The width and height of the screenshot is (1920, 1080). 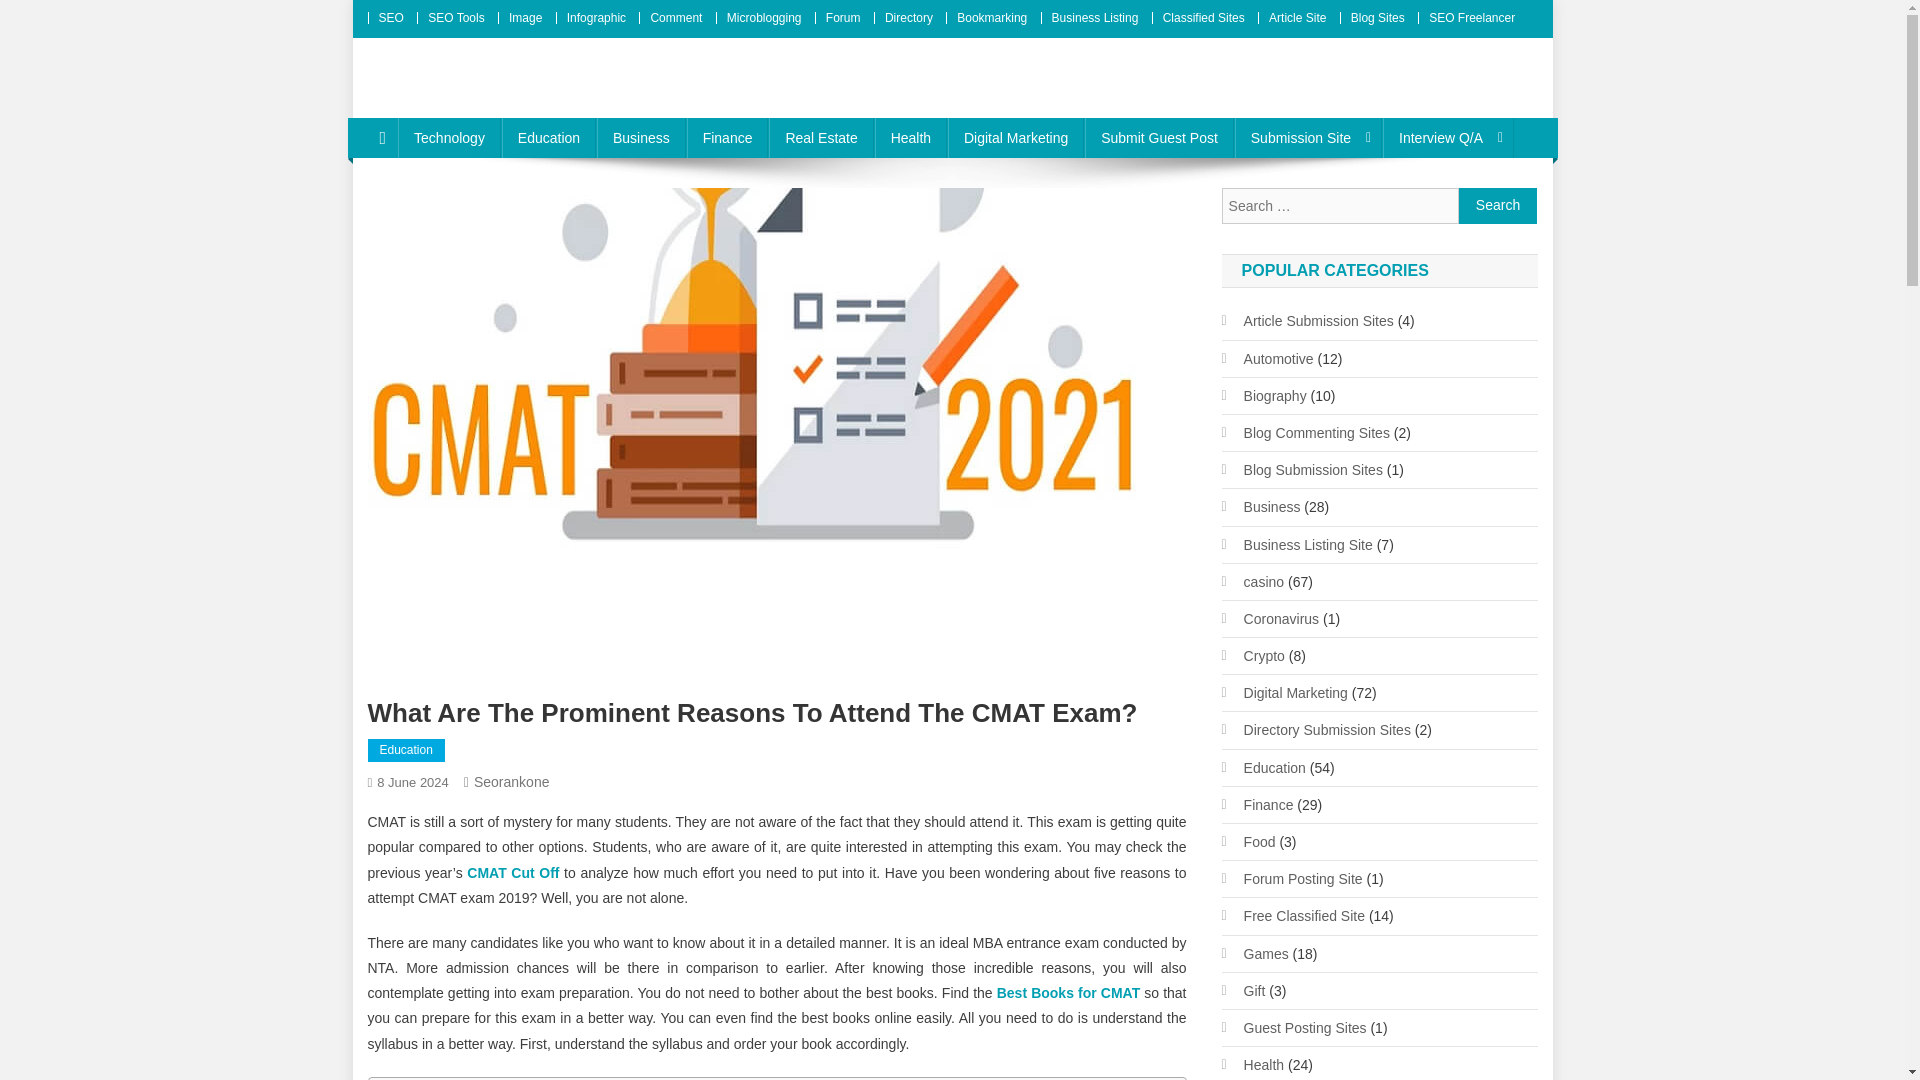 I want to click on Search, so click(x=1498, y=205).